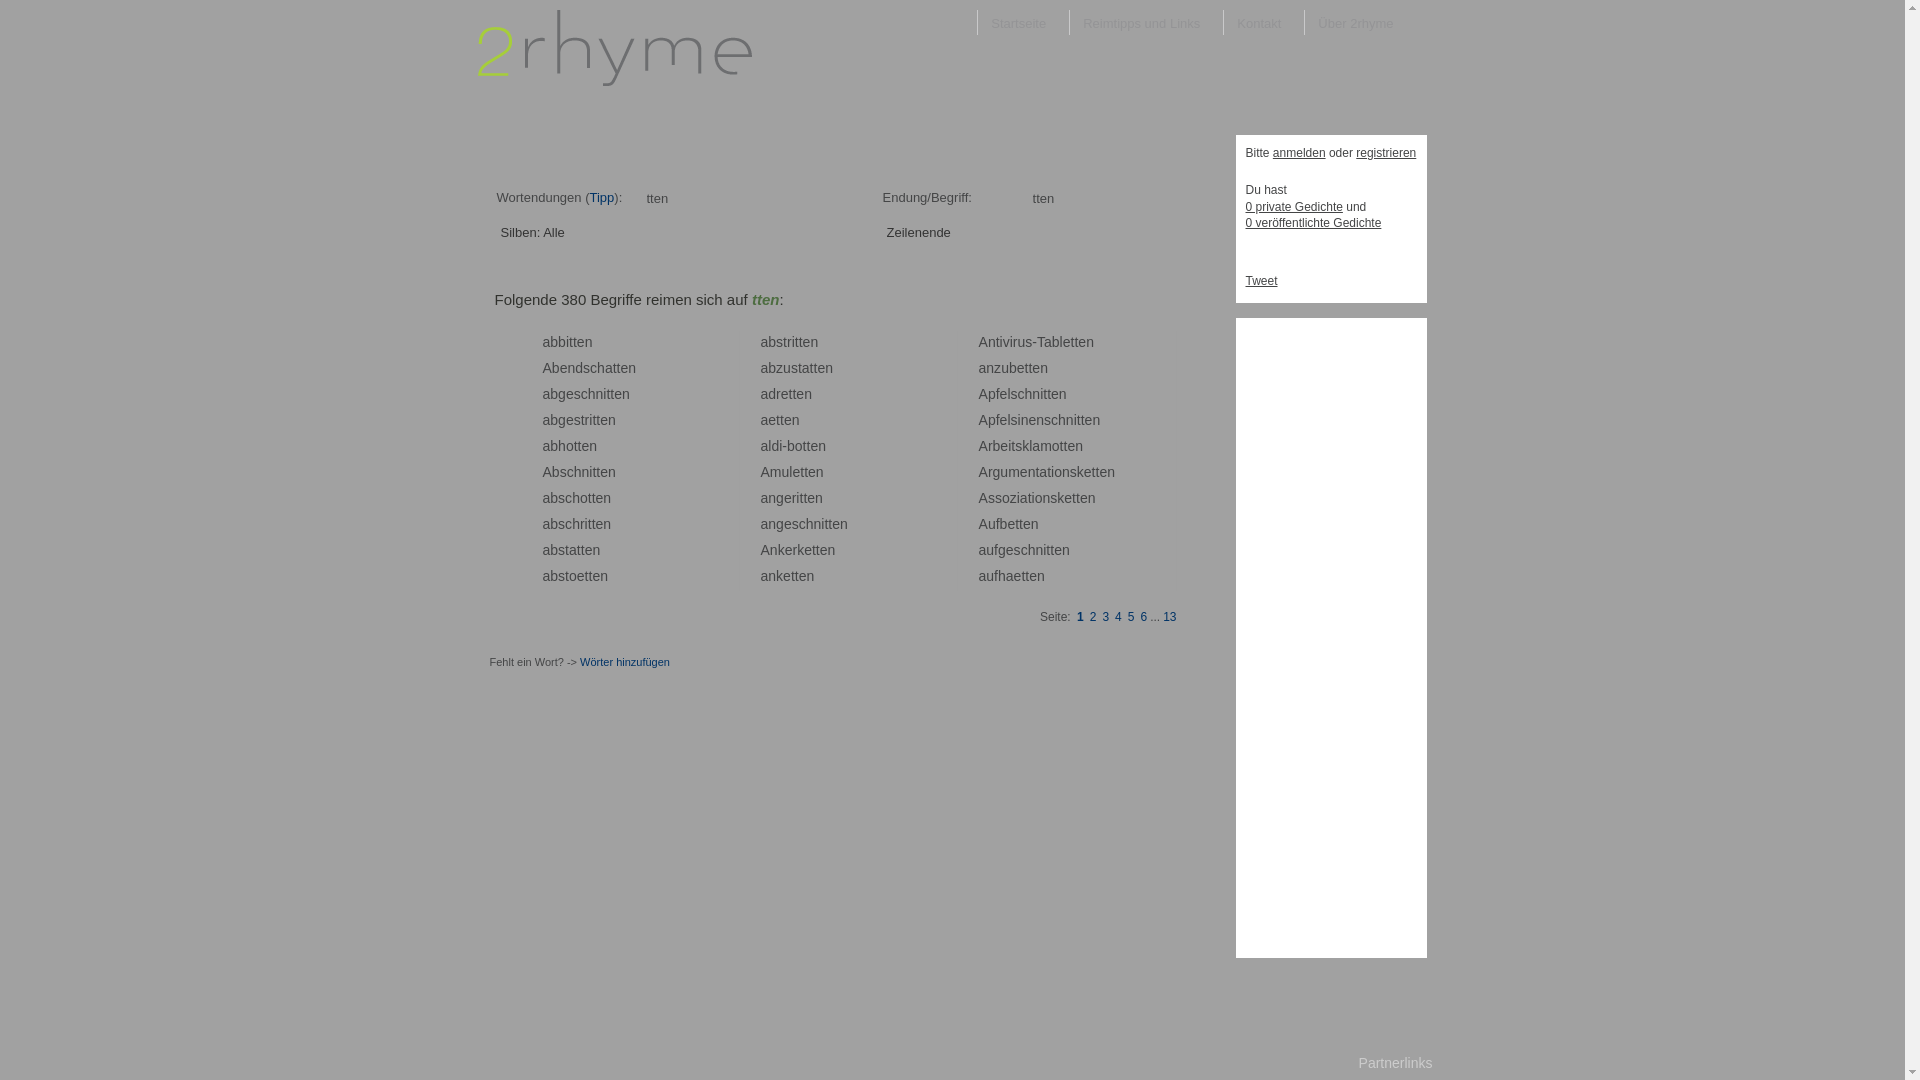 Image resolution: width=1920 pixels, height=1080 pixels. Describe the element at coordinates (1062, 446) in the screenshot. I see `t` at that location.